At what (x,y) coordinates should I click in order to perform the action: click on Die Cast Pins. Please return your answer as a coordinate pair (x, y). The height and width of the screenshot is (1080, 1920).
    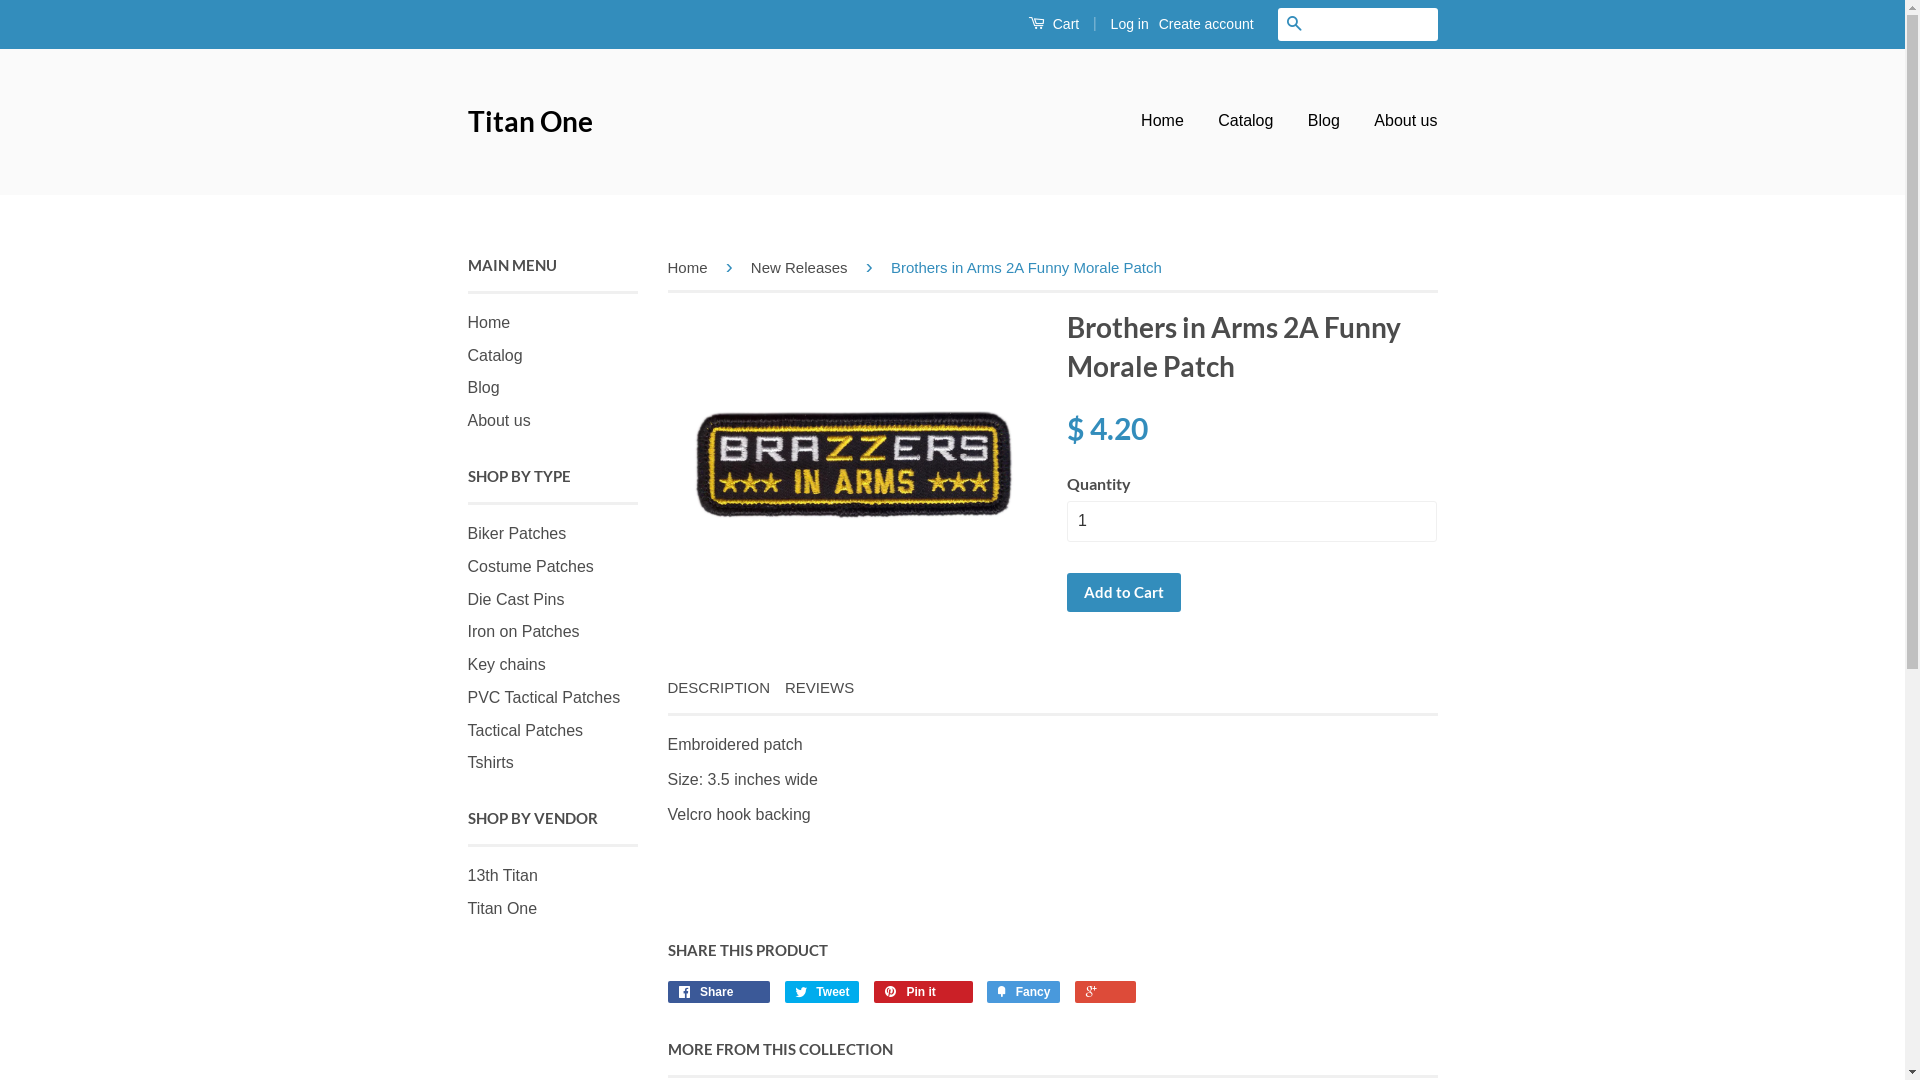
    Looking at the image, I should click on (516, 598).